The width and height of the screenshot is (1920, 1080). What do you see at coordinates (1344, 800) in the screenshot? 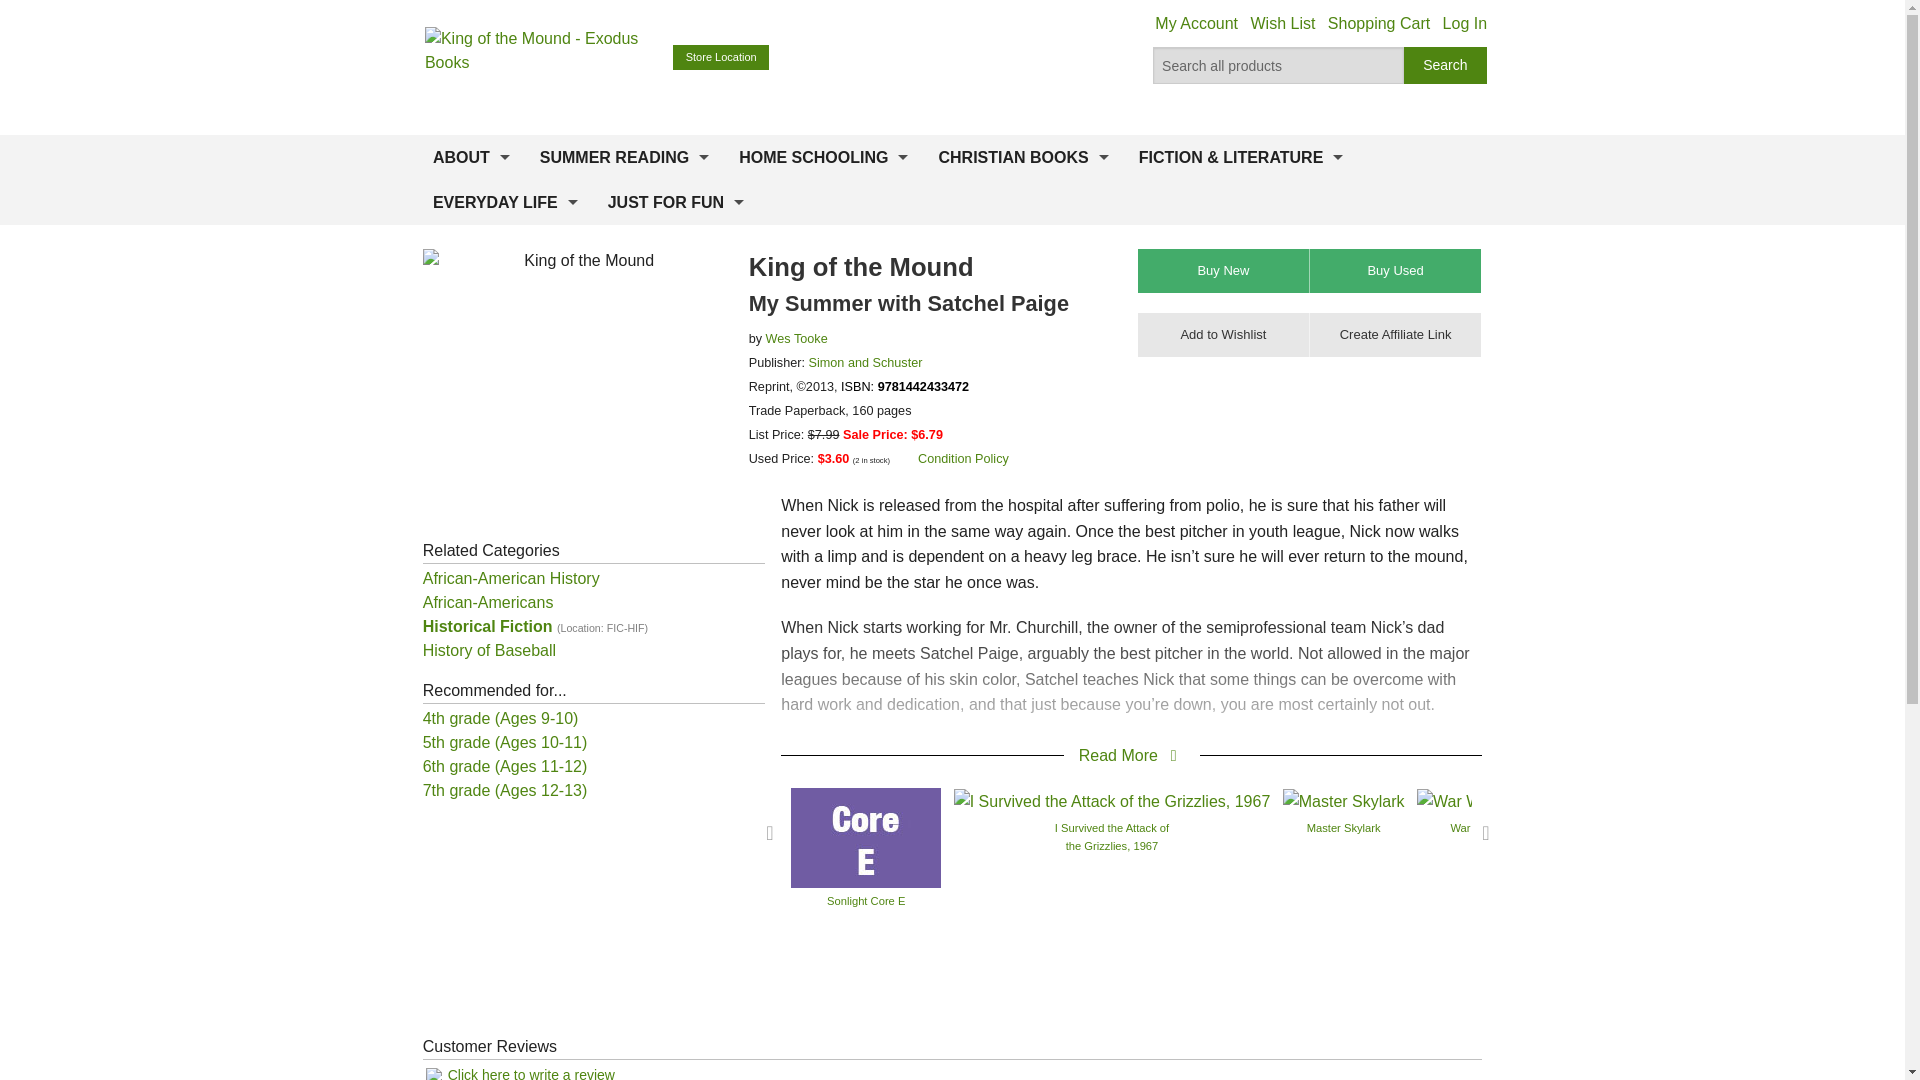
I see `Master Skylark` at bounding box center [1344, 800].